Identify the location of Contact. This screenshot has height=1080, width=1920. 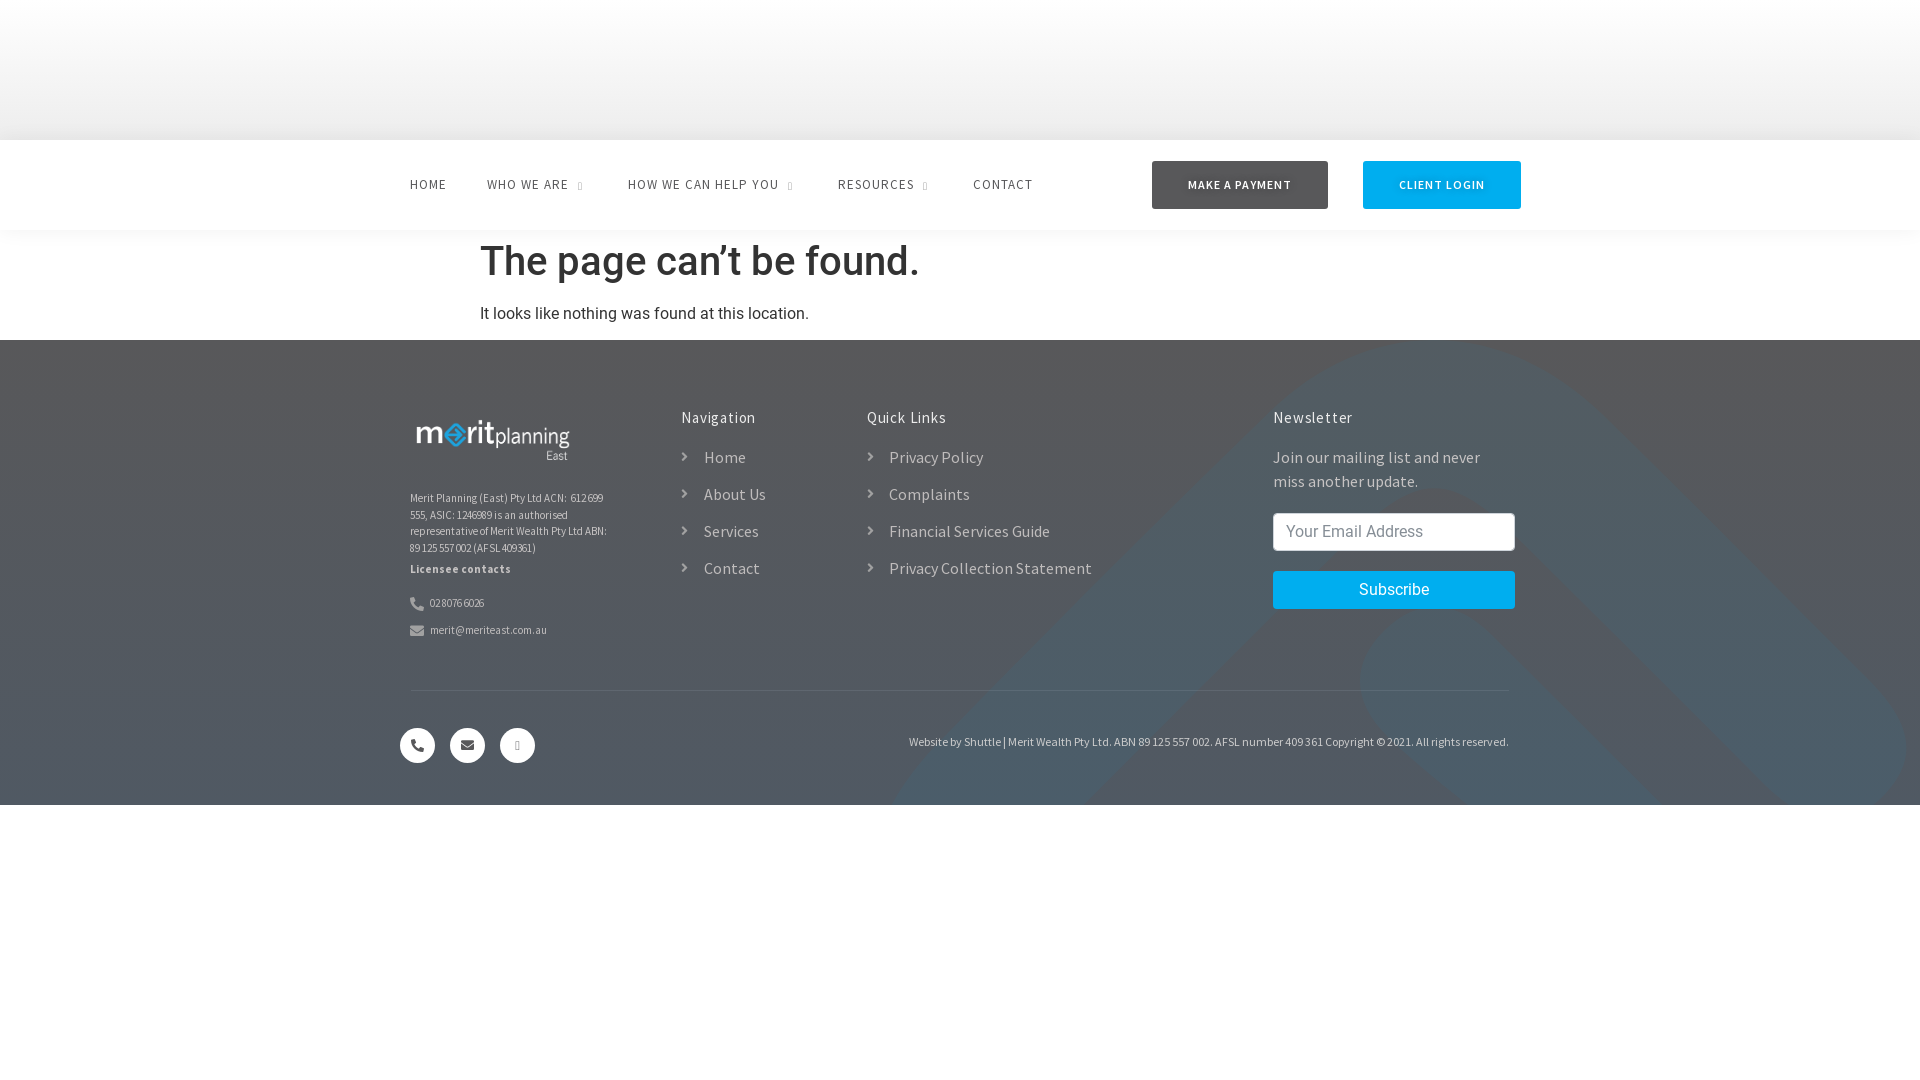
(764, 568).